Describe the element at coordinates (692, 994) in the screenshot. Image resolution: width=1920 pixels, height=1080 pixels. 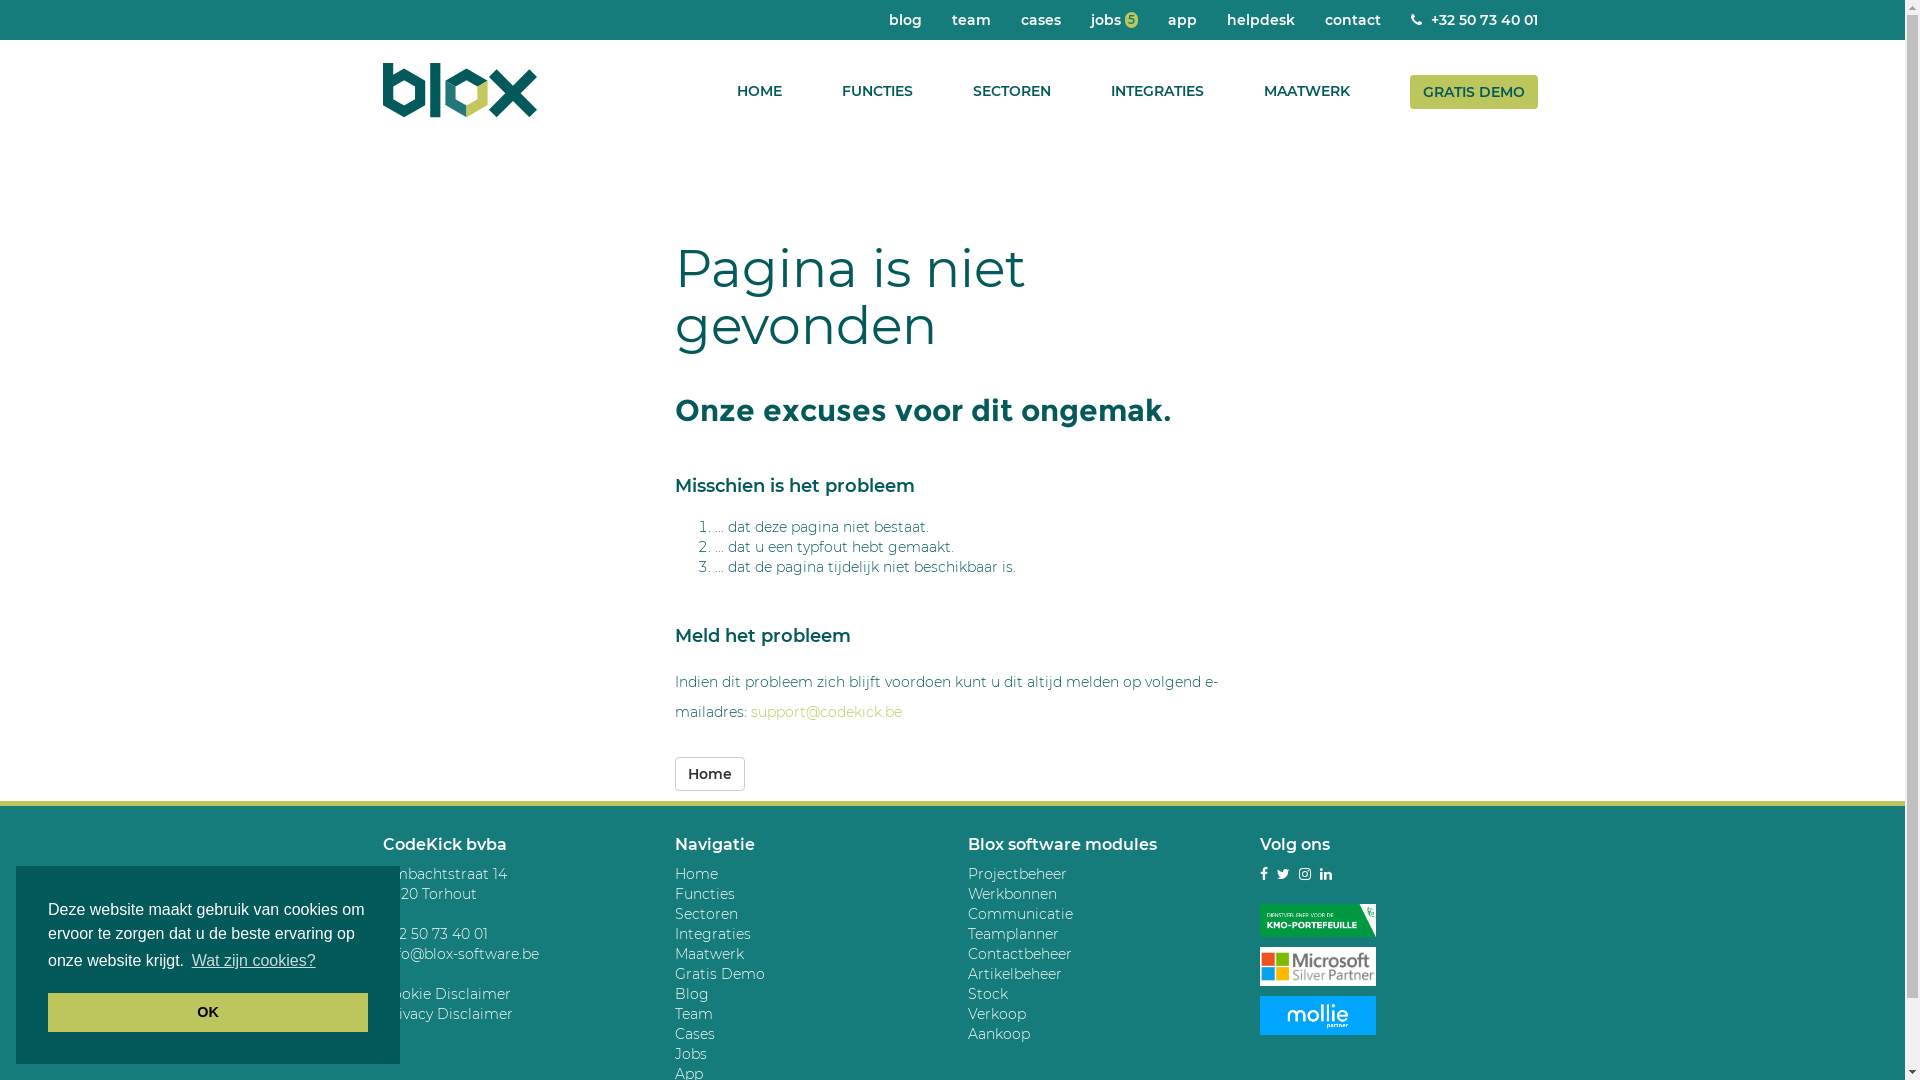
I see `Blog` at that location.